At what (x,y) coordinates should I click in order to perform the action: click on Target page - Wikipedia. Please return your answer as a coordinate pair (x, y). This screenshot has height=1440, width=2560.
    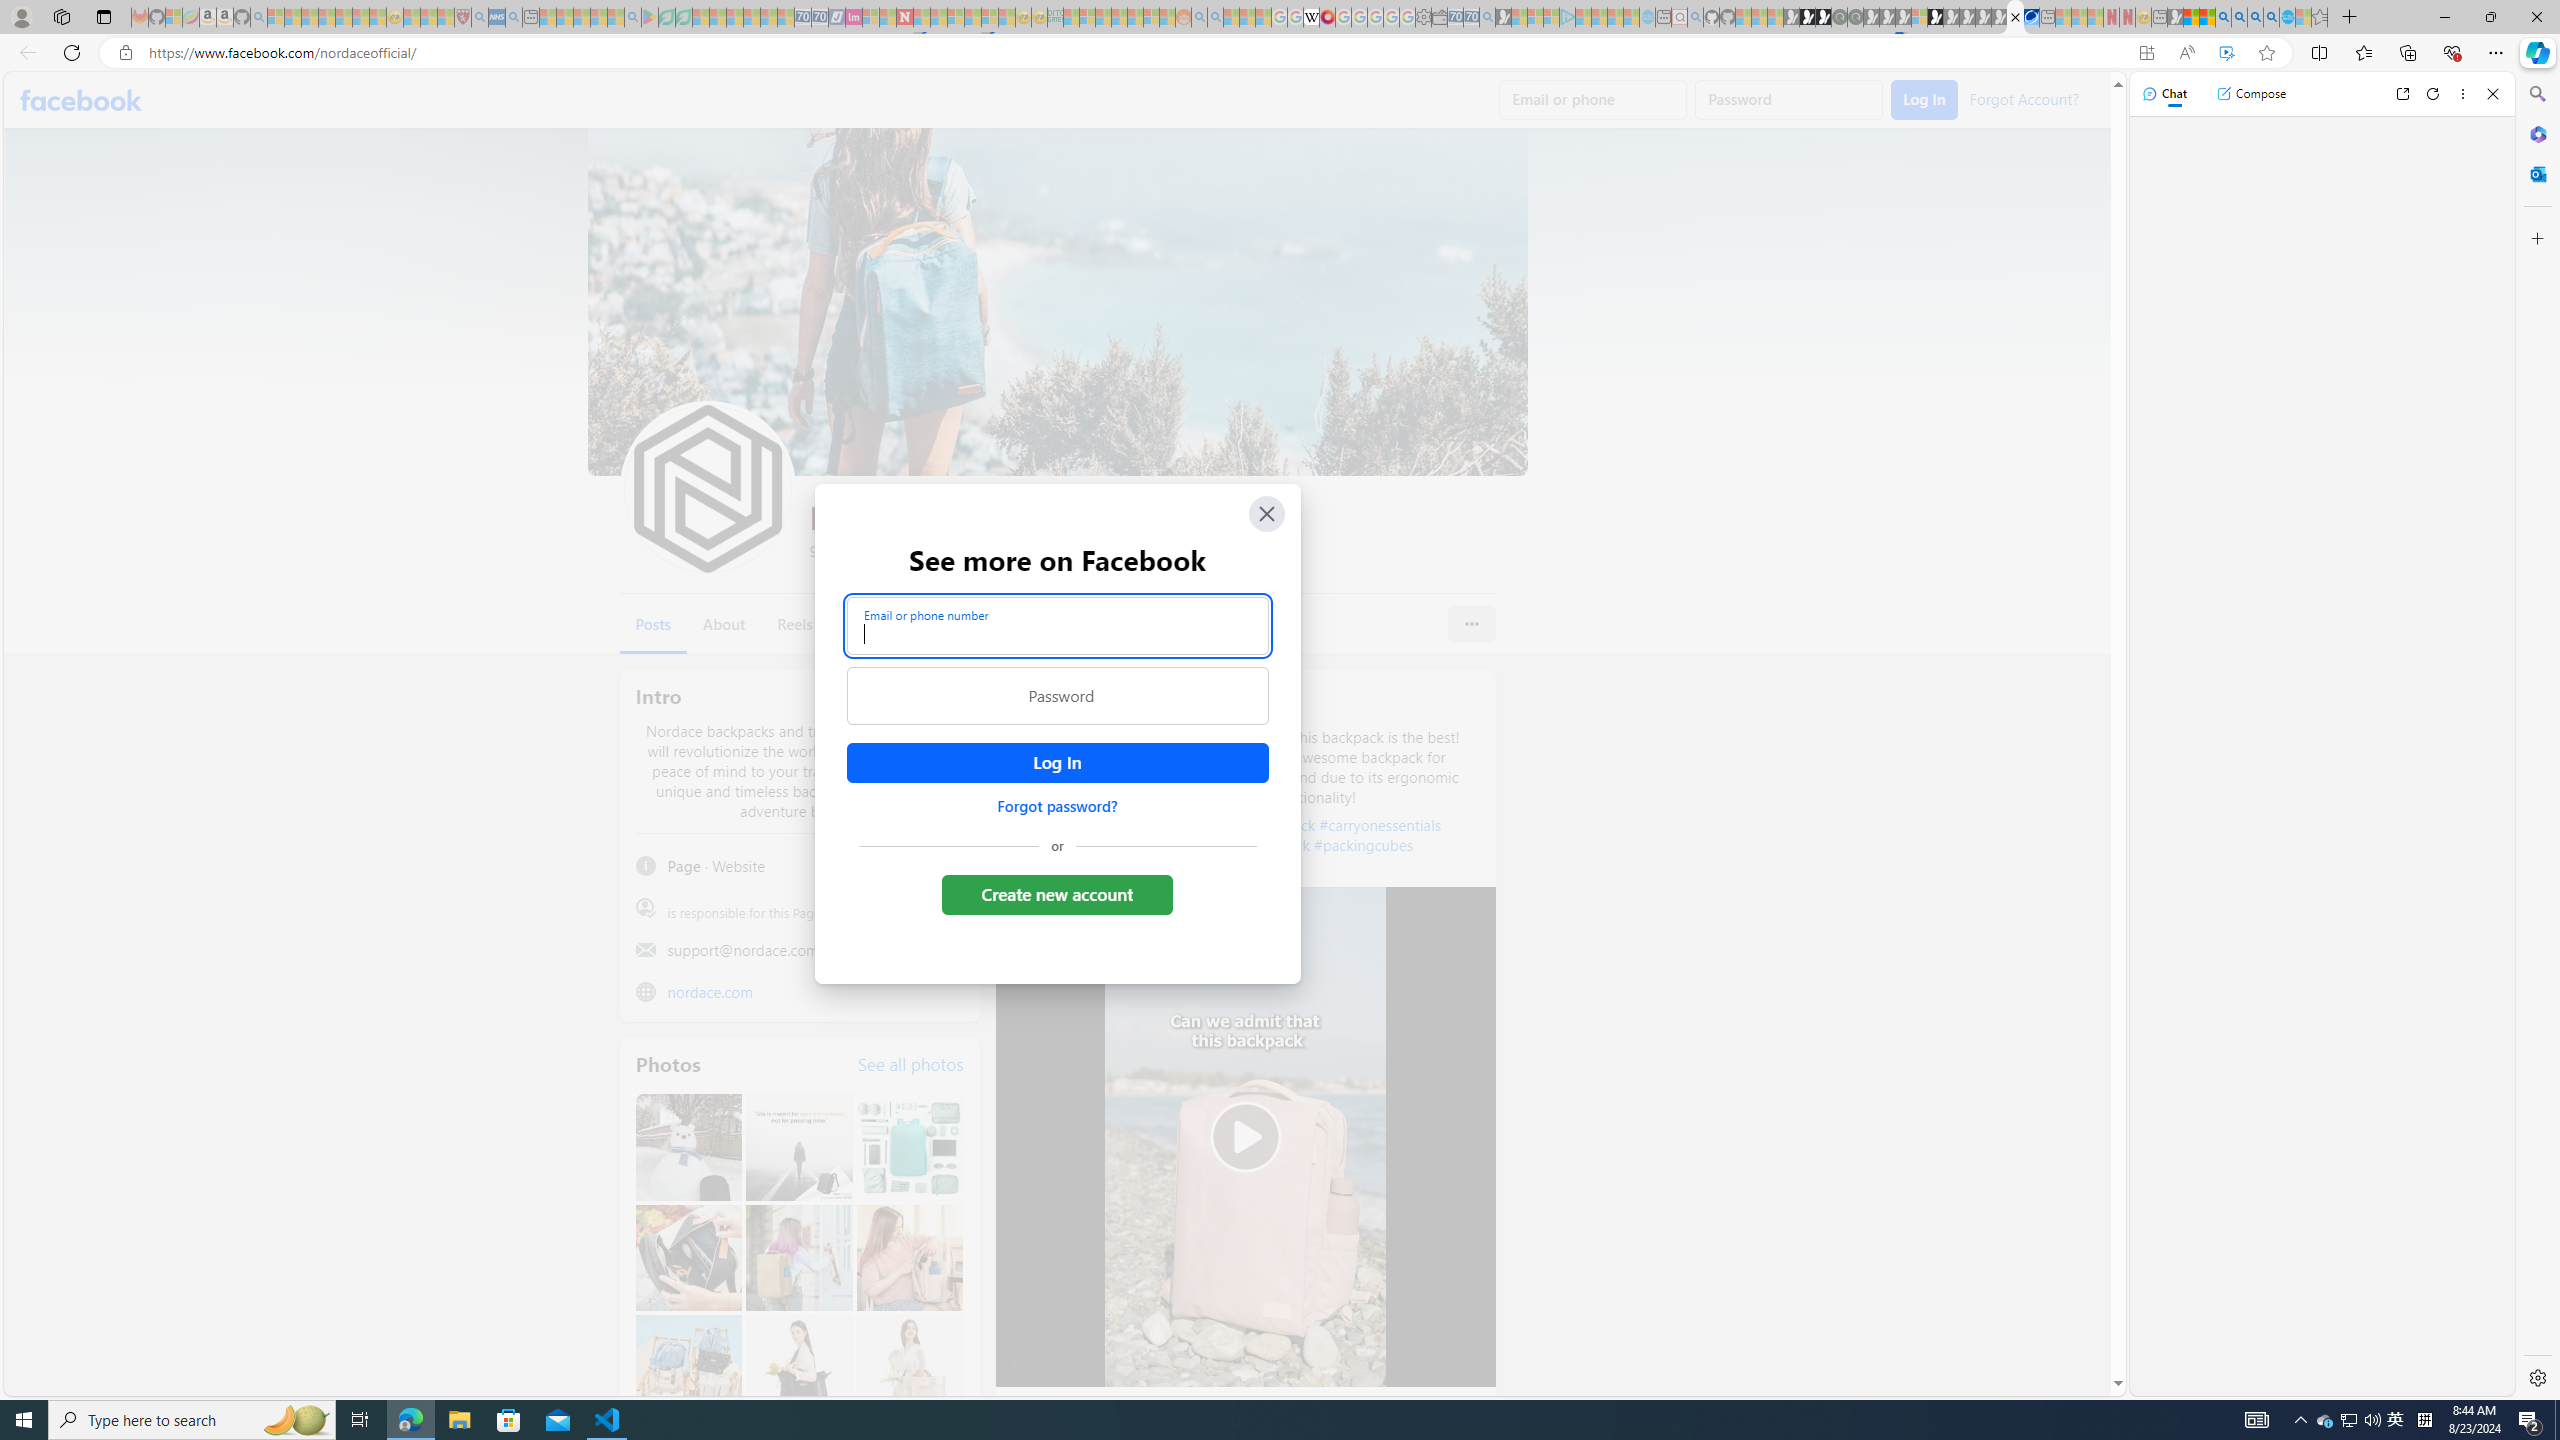
    Looking at the image, I should click on (1312, 17).